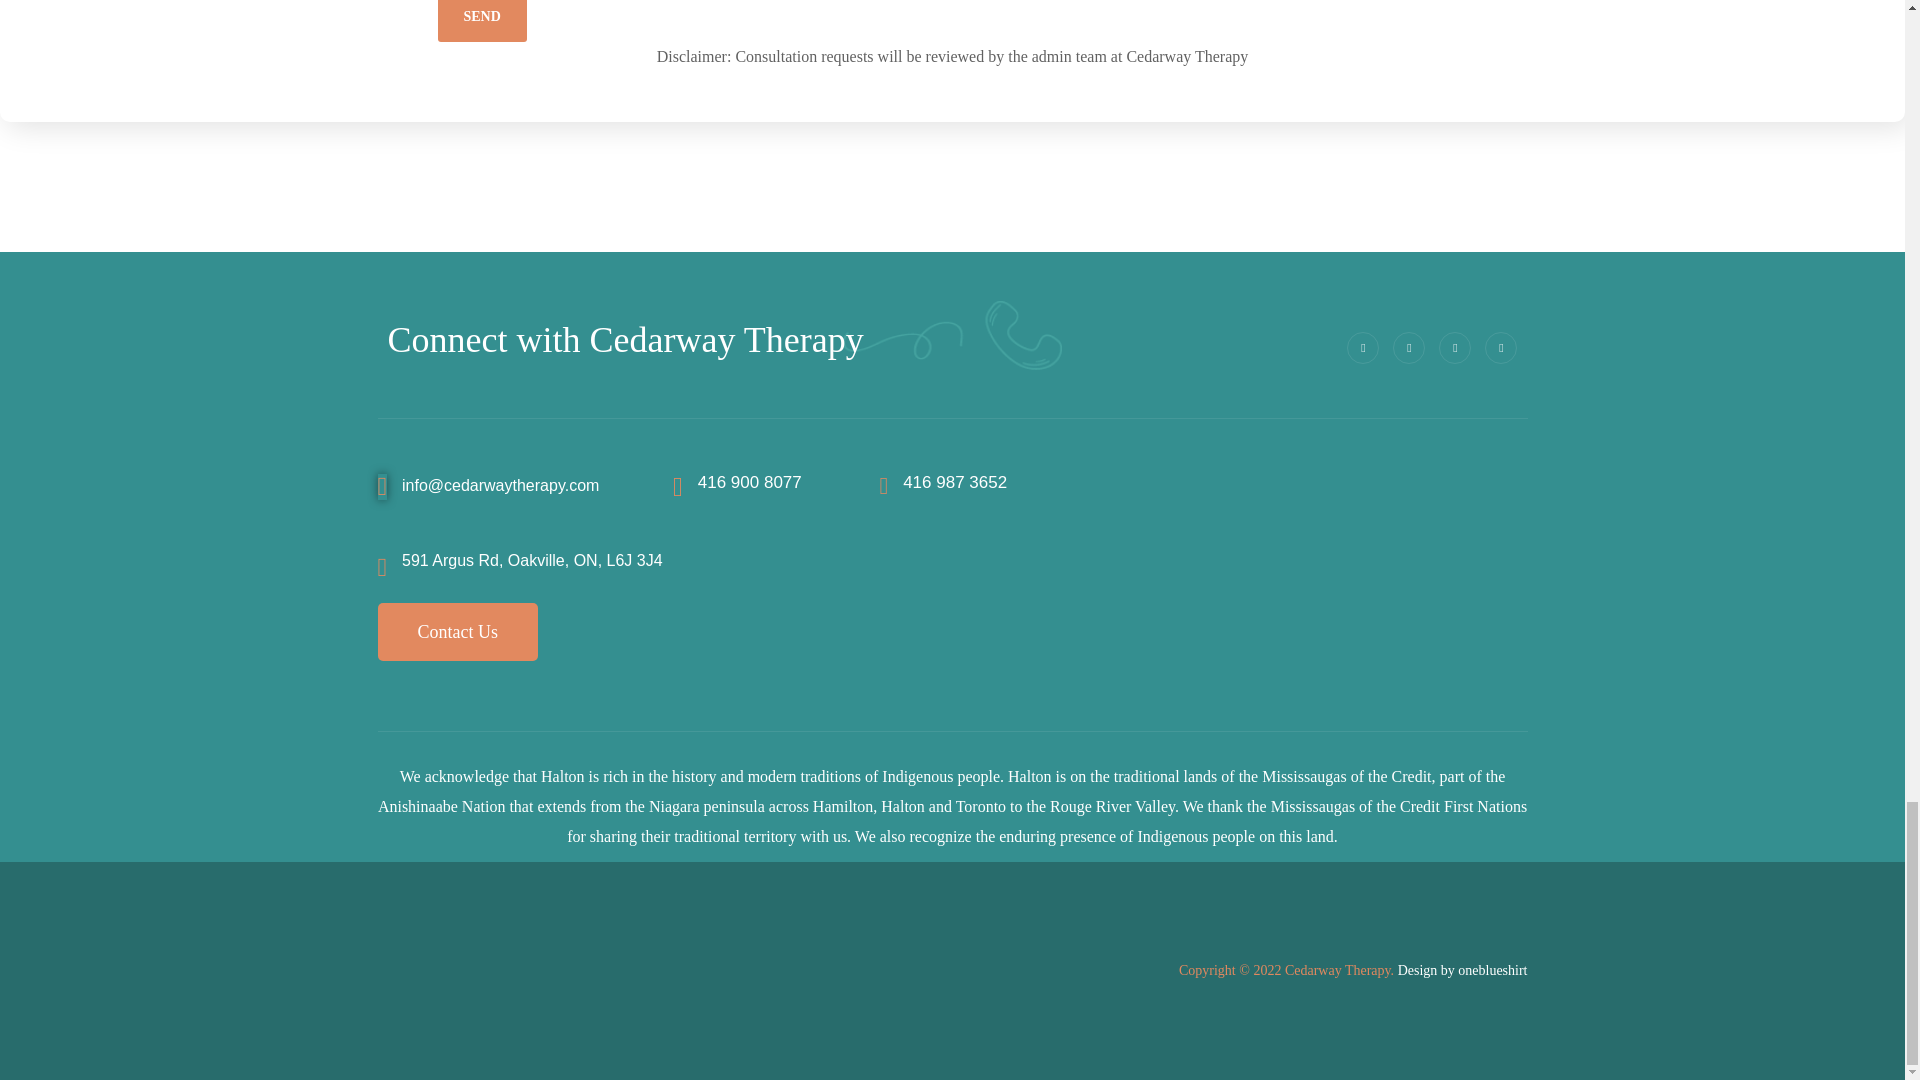 This screenshot has width=1920, height=1080. I want to click on Facebook, so click(1408, 347).